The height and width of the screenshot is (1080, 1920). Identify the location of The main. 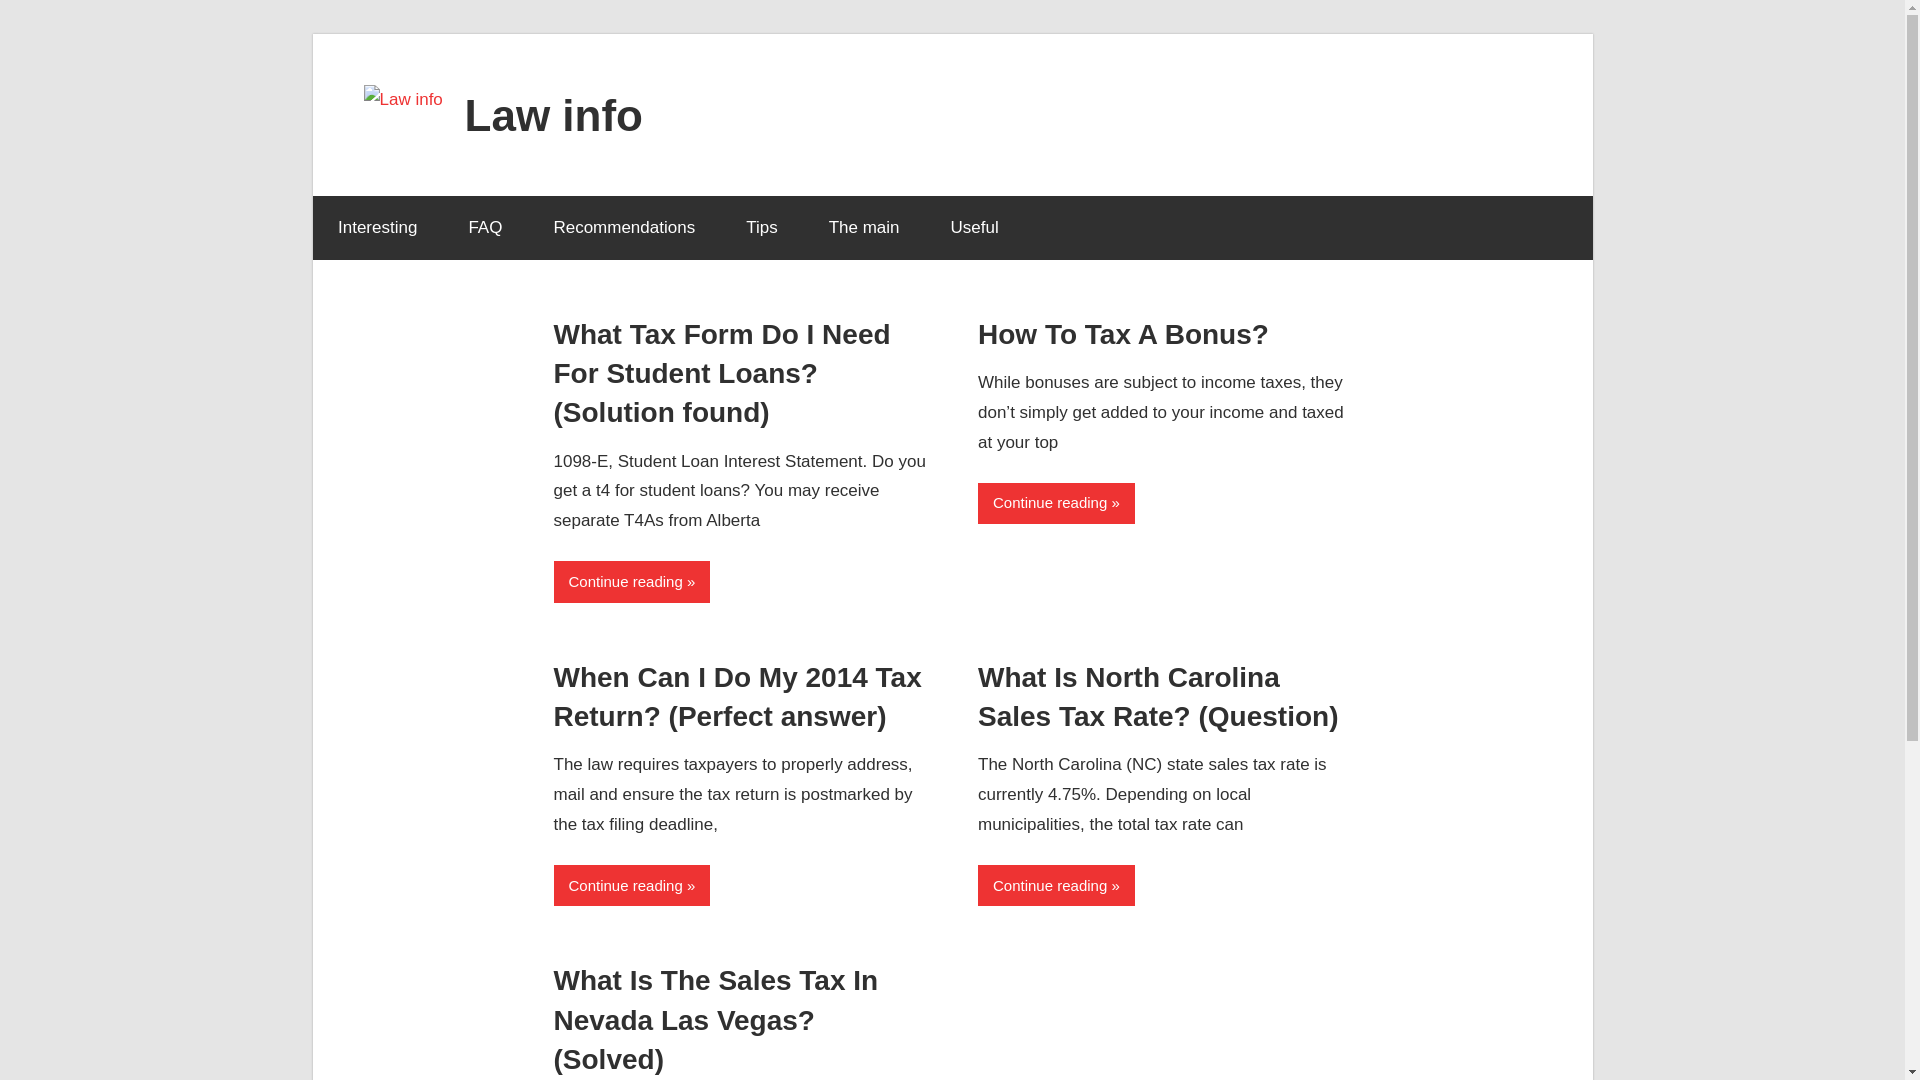
(864, 228).